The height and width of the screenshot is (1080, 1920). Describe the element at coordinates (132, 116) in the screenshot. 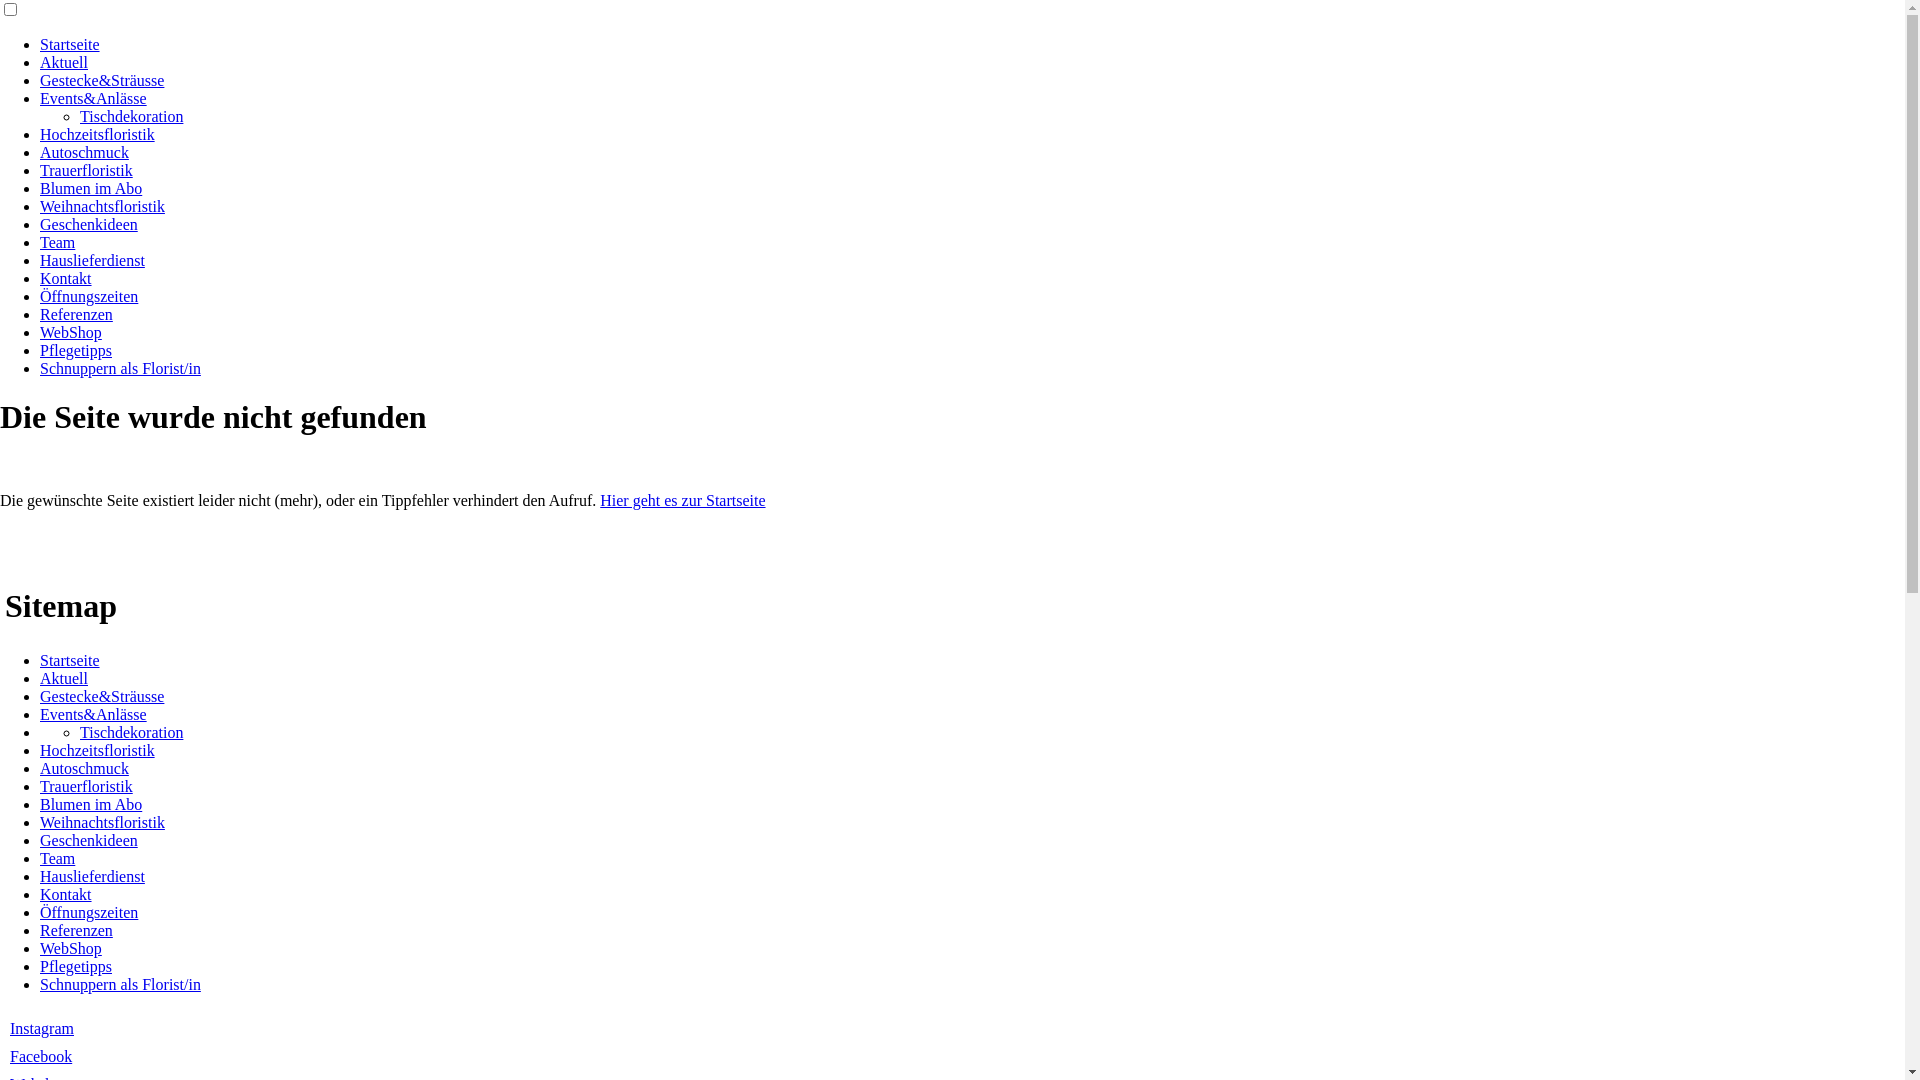

I see `Tischdekoration` at that location.